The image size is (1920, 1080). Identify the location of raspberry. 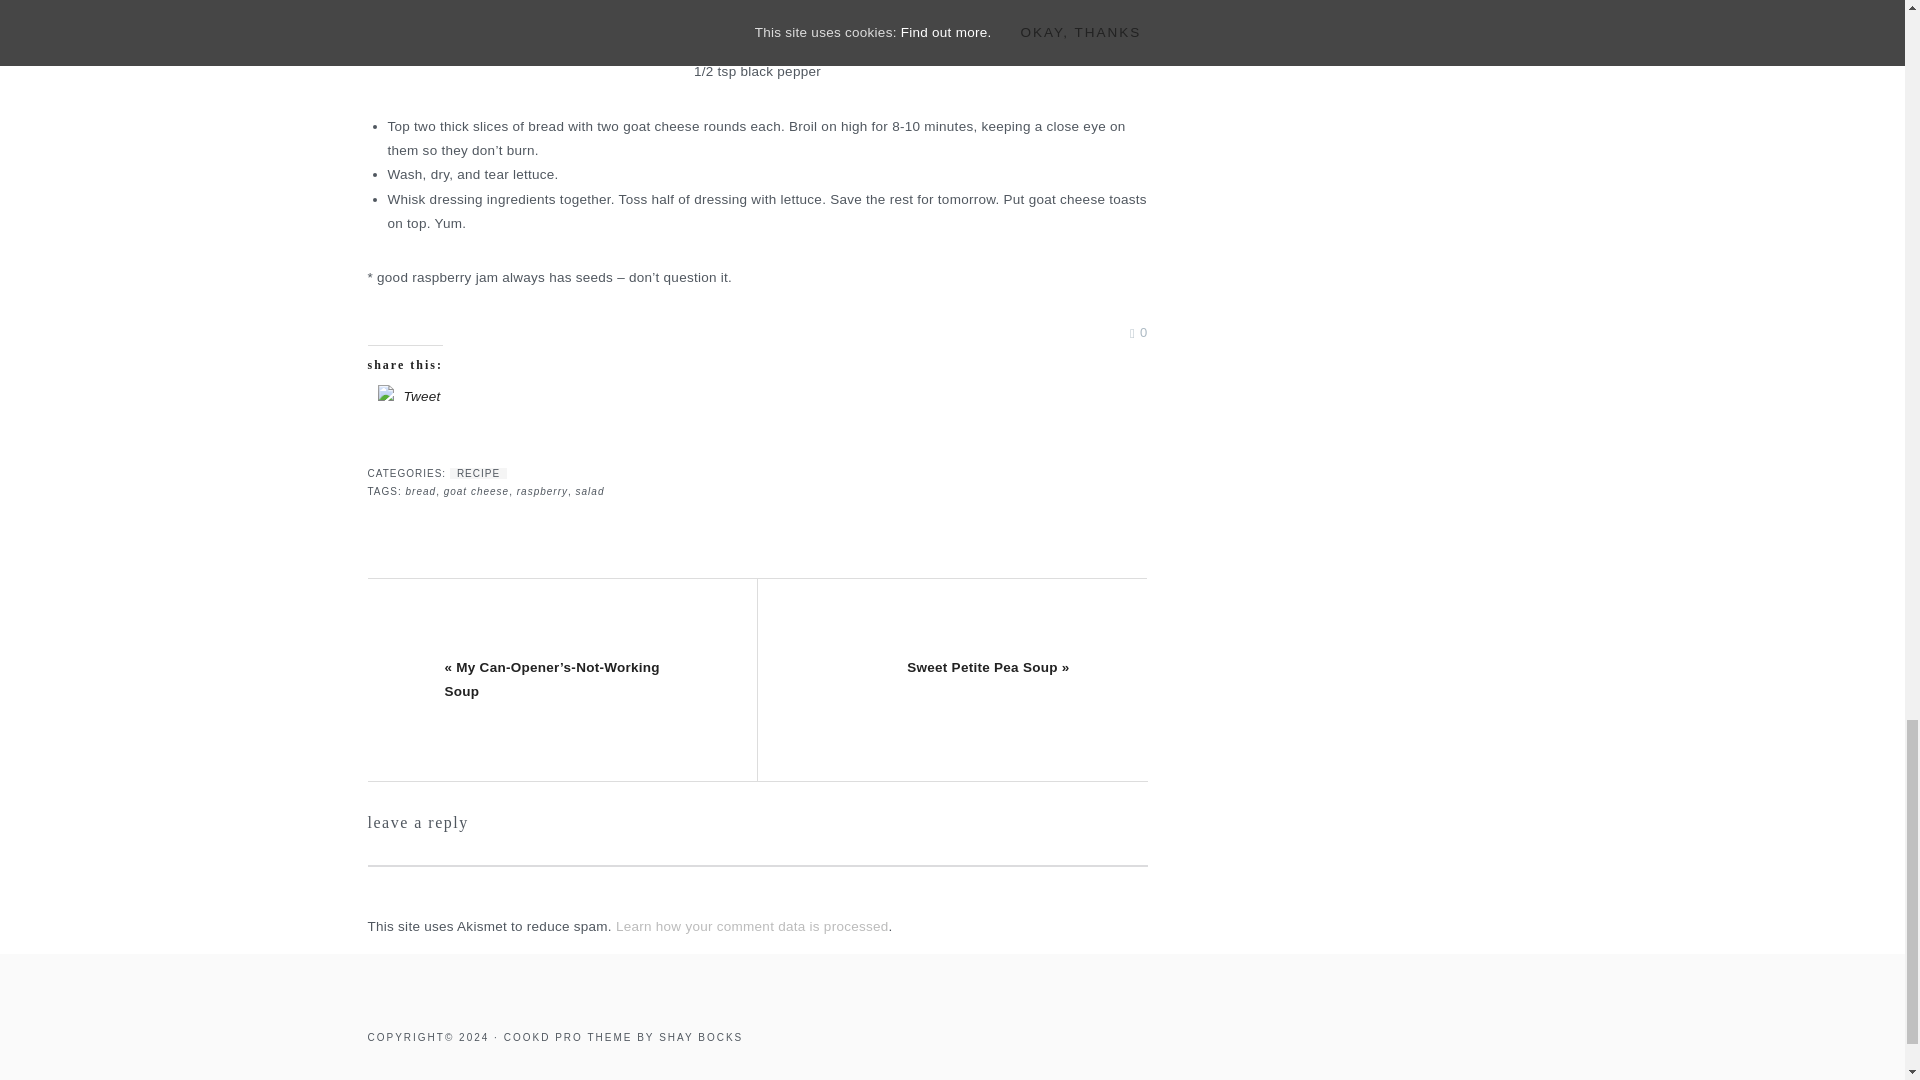
(542, 491).